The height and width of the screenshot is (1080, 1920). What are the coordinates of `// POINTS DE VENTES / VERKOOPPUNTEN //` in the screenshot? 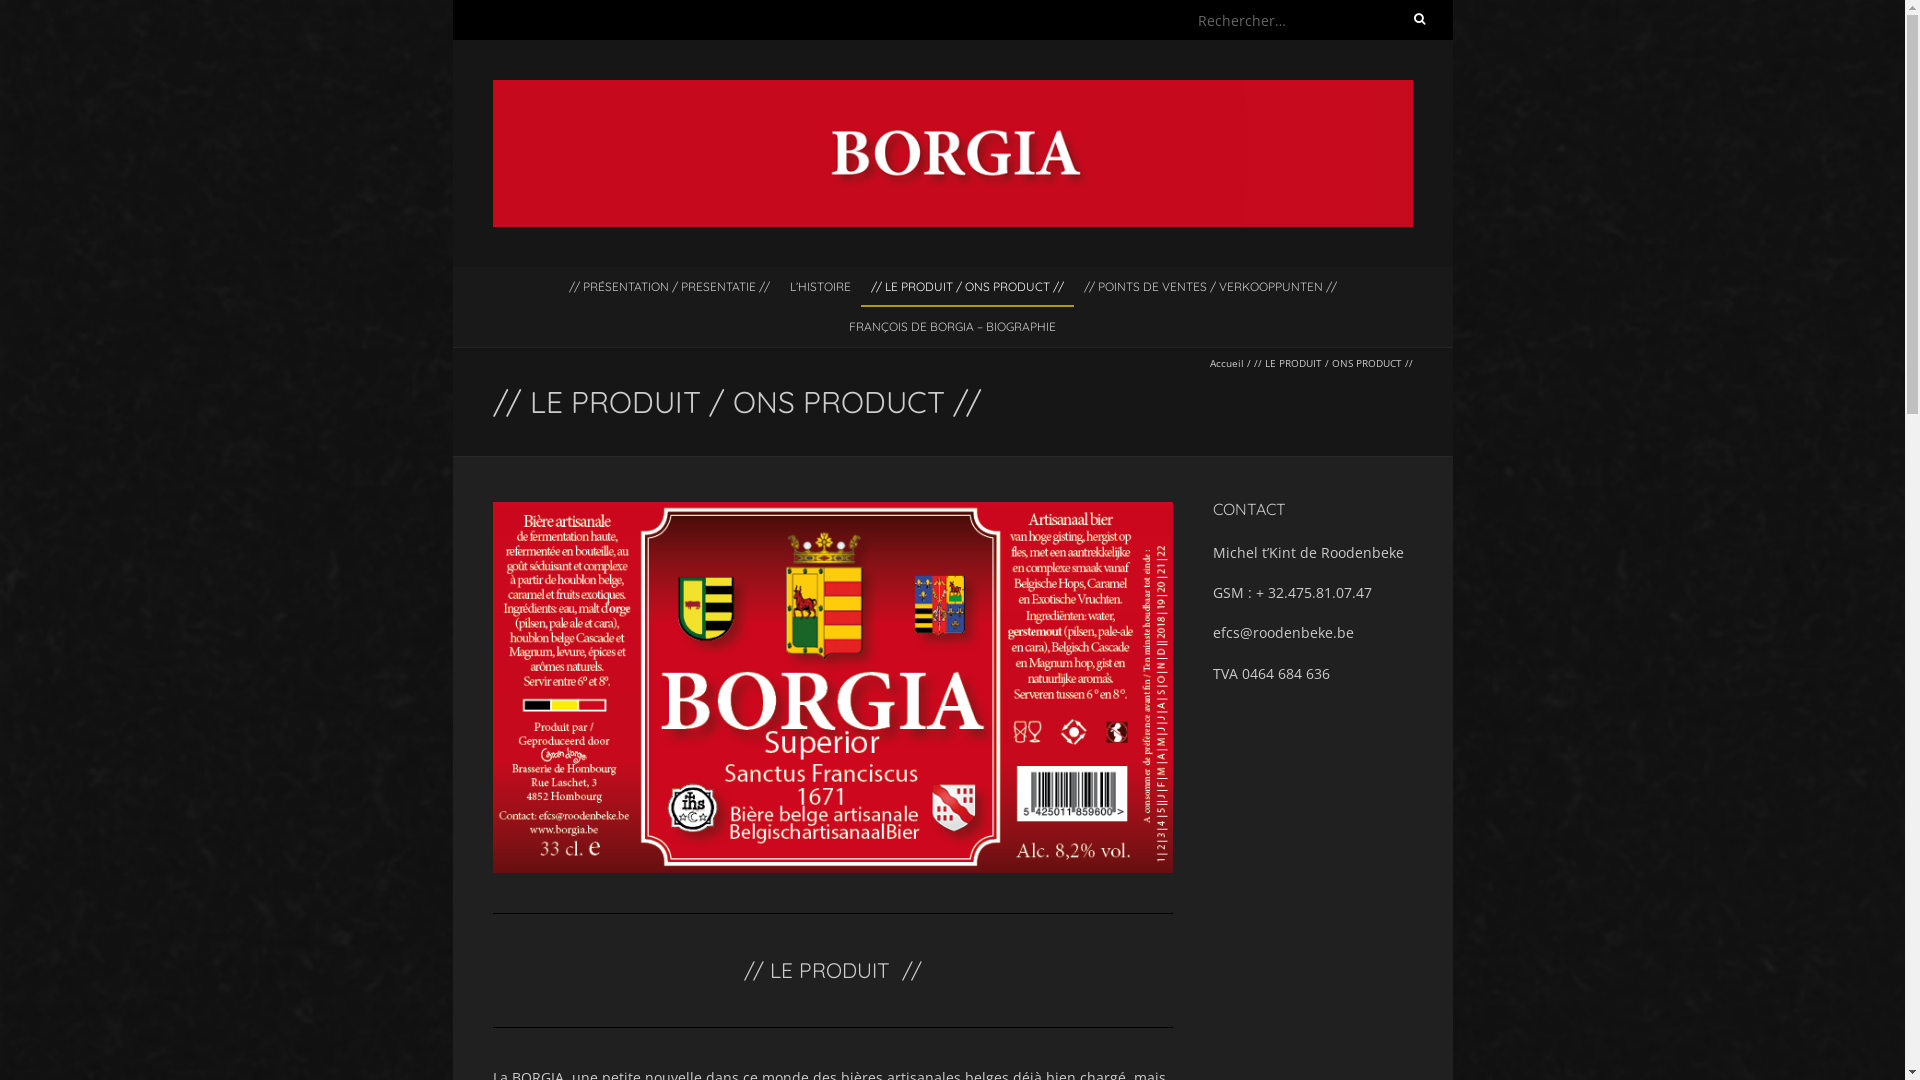 It's located at (1210, 286).